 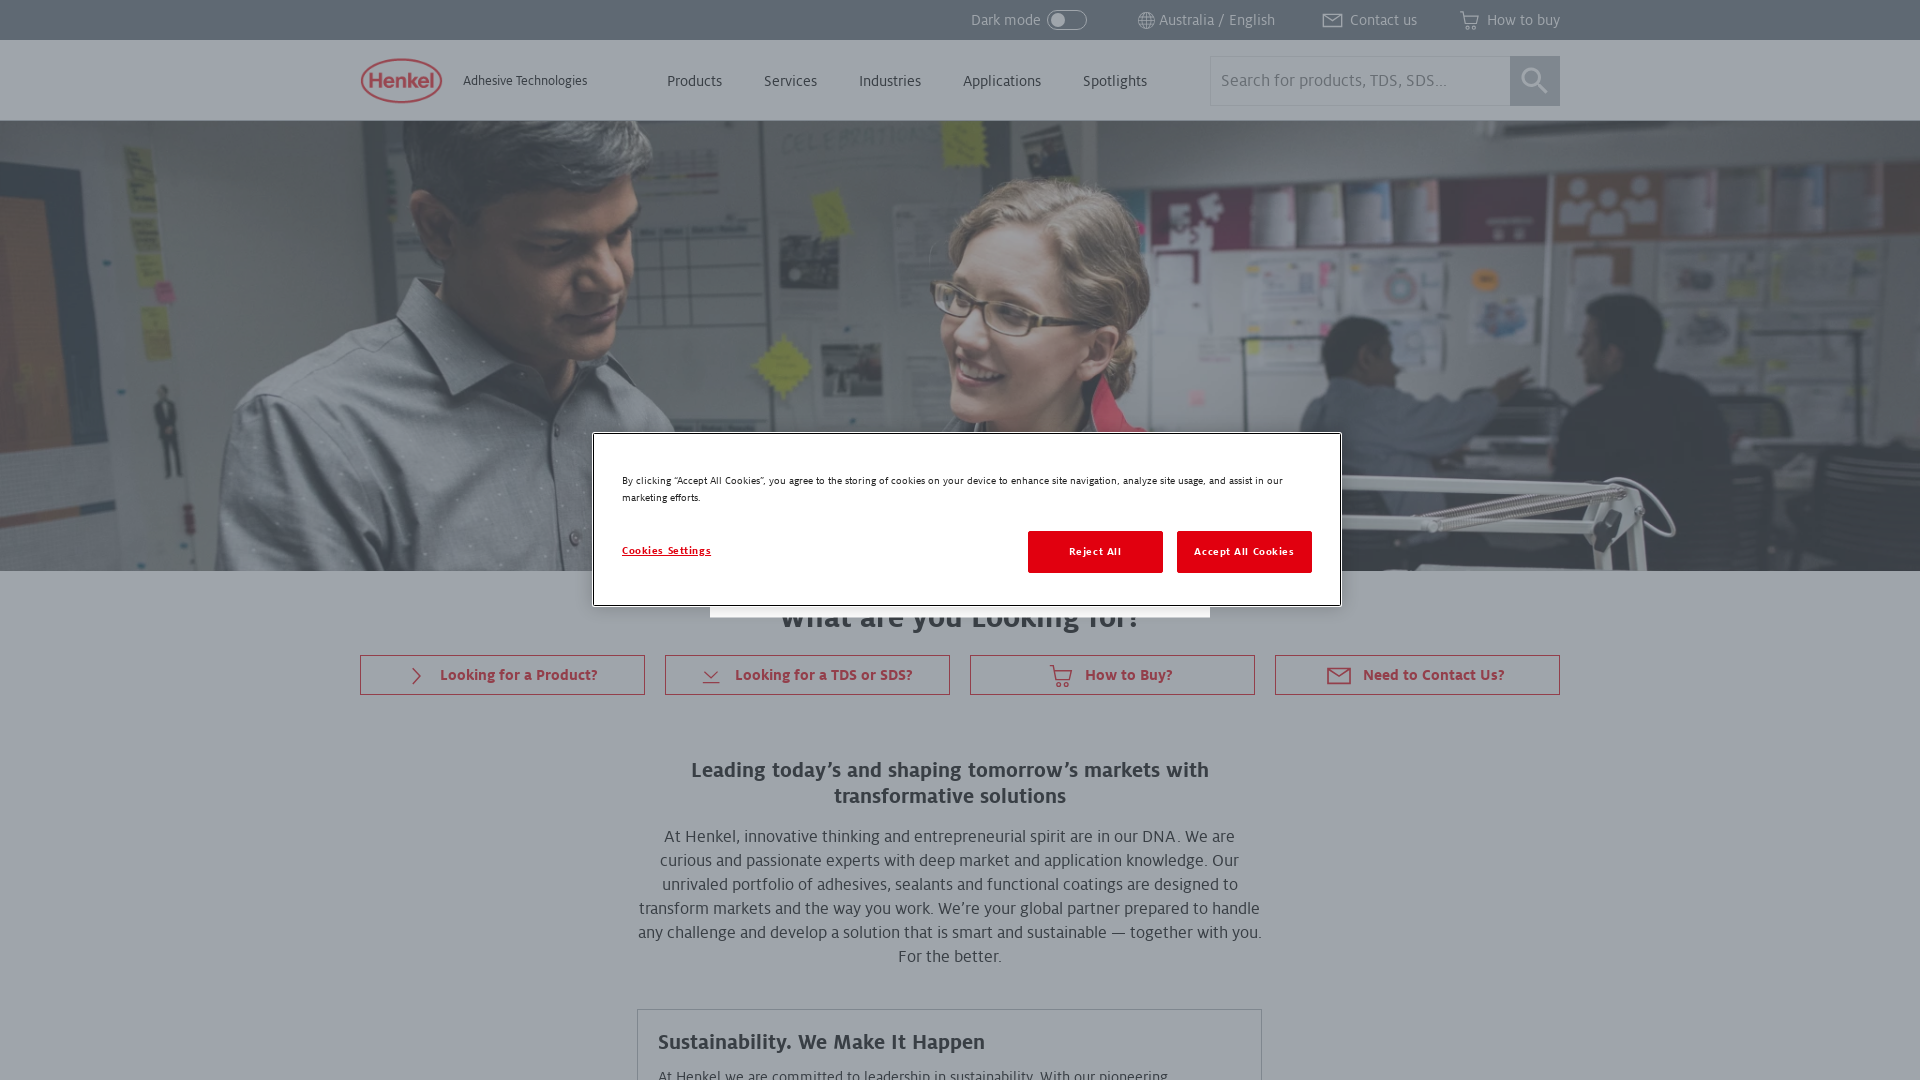 What do you see at coordinates (866, 563) in the screenshot?
I see `Go to Chinese Mainland, English` at bounding box center [866, 563].